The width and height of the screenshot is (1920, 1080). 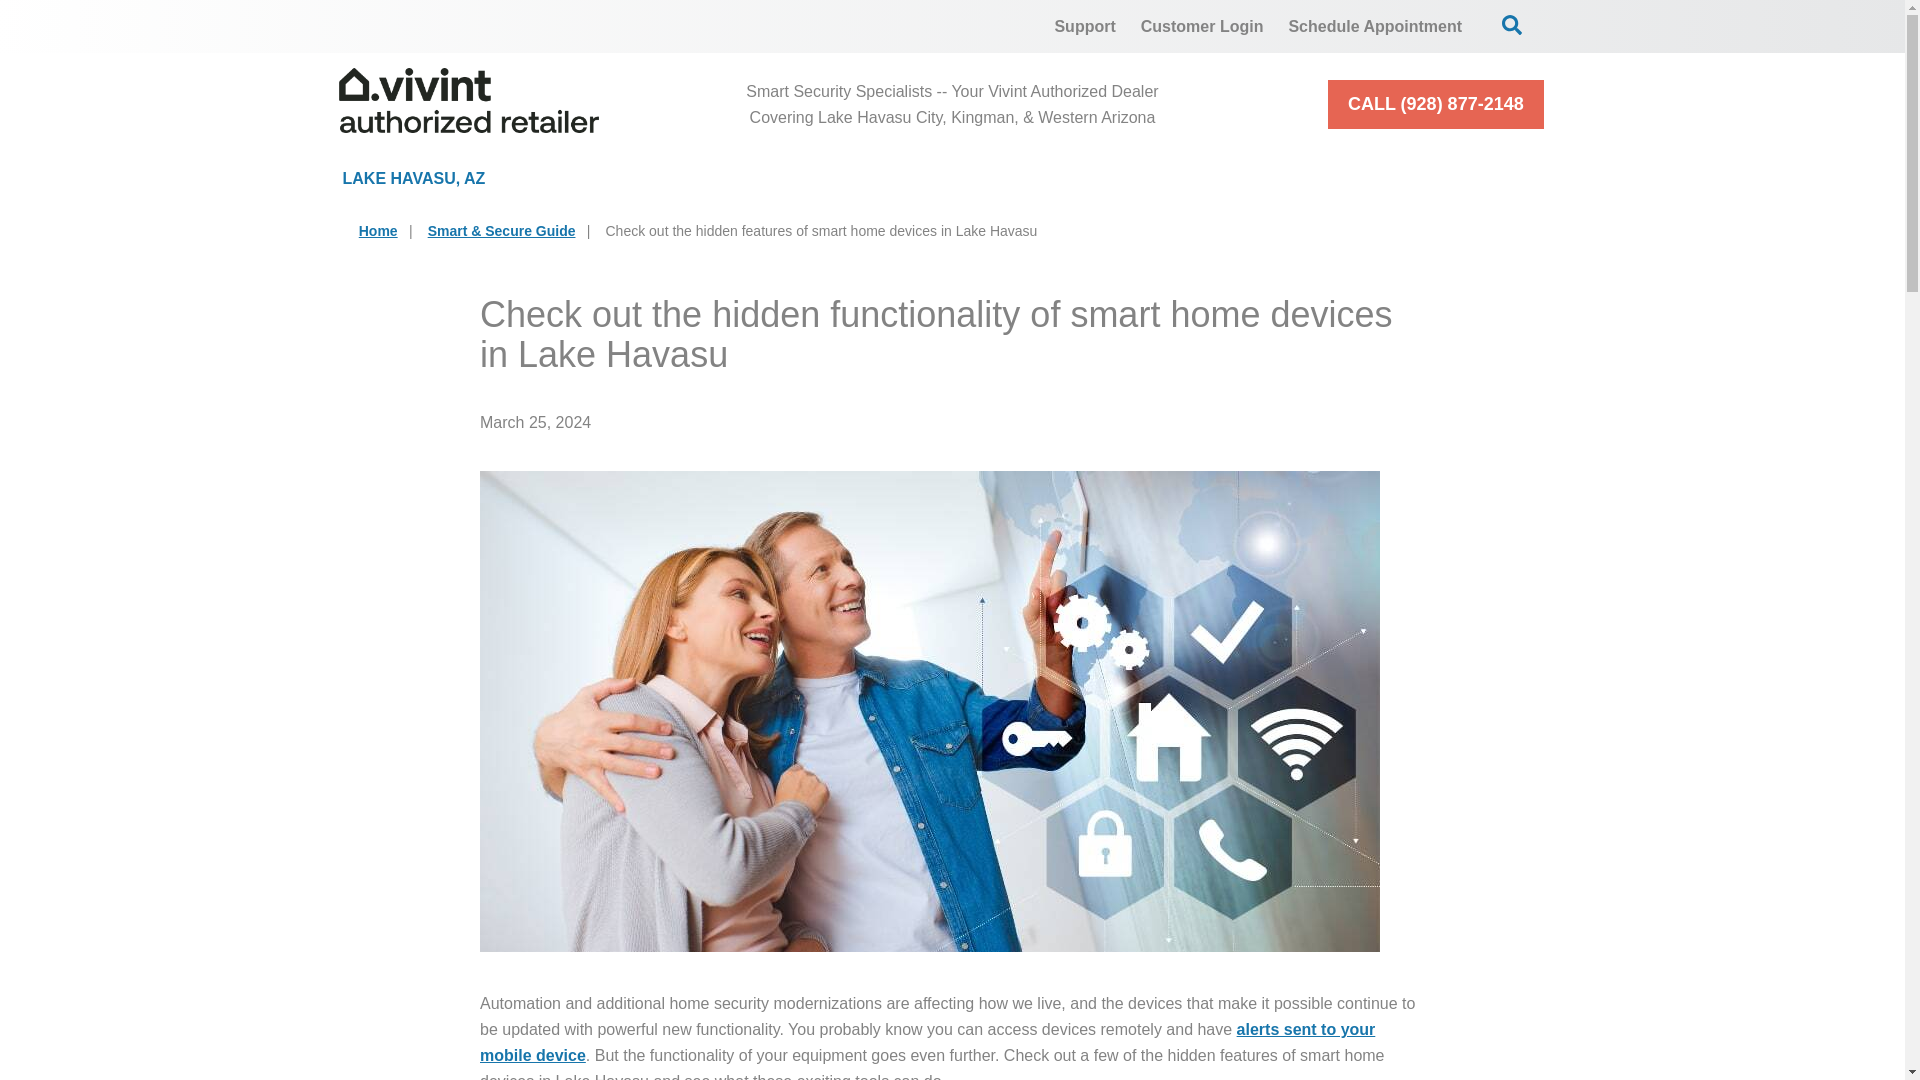 What do you see at coordinates (886, 178) in the screenshot?
I see `Cameras` at bounding box center [886, 178].